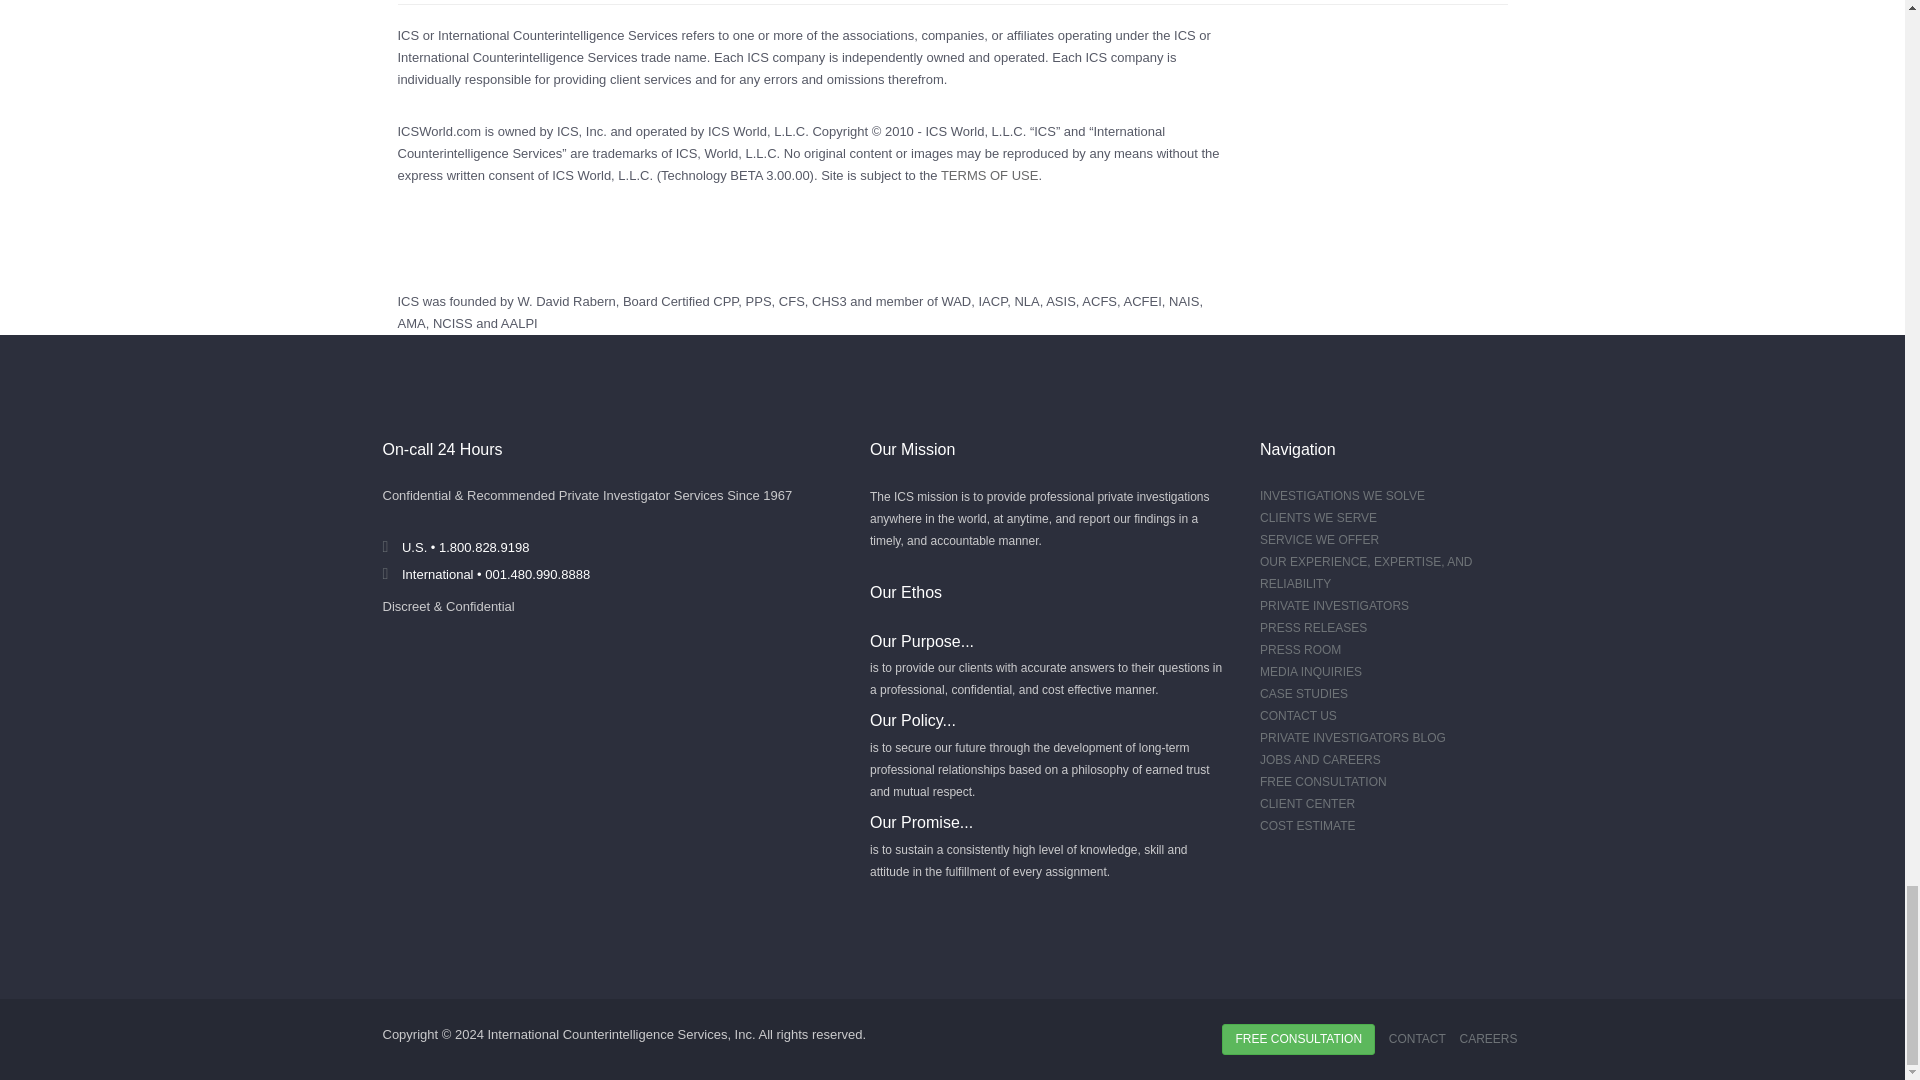  Describe the element at coordinates (519, 323) in the screenshot. I see `Arizona Association of Licensed Private Investigators` at that location.